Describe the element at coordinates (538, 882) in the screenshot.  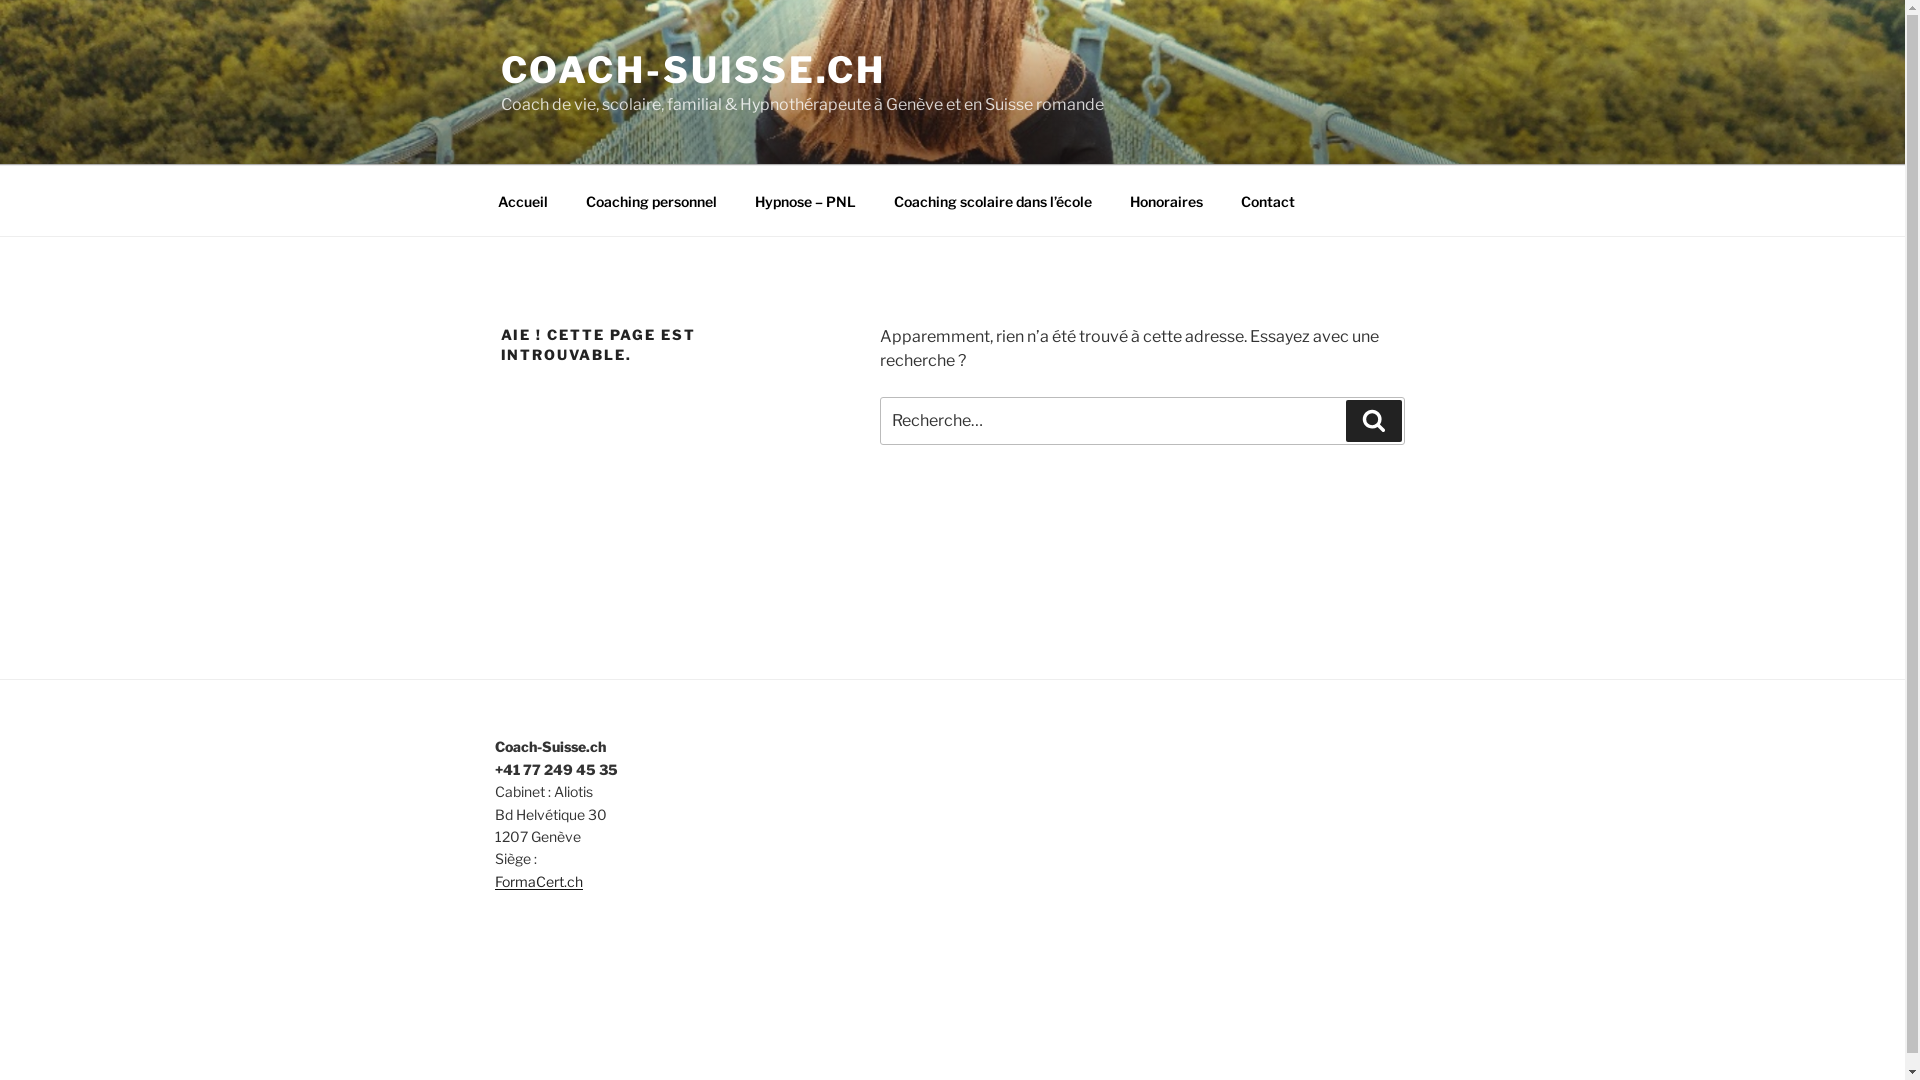
I see `FormaCert.ch` at that location.